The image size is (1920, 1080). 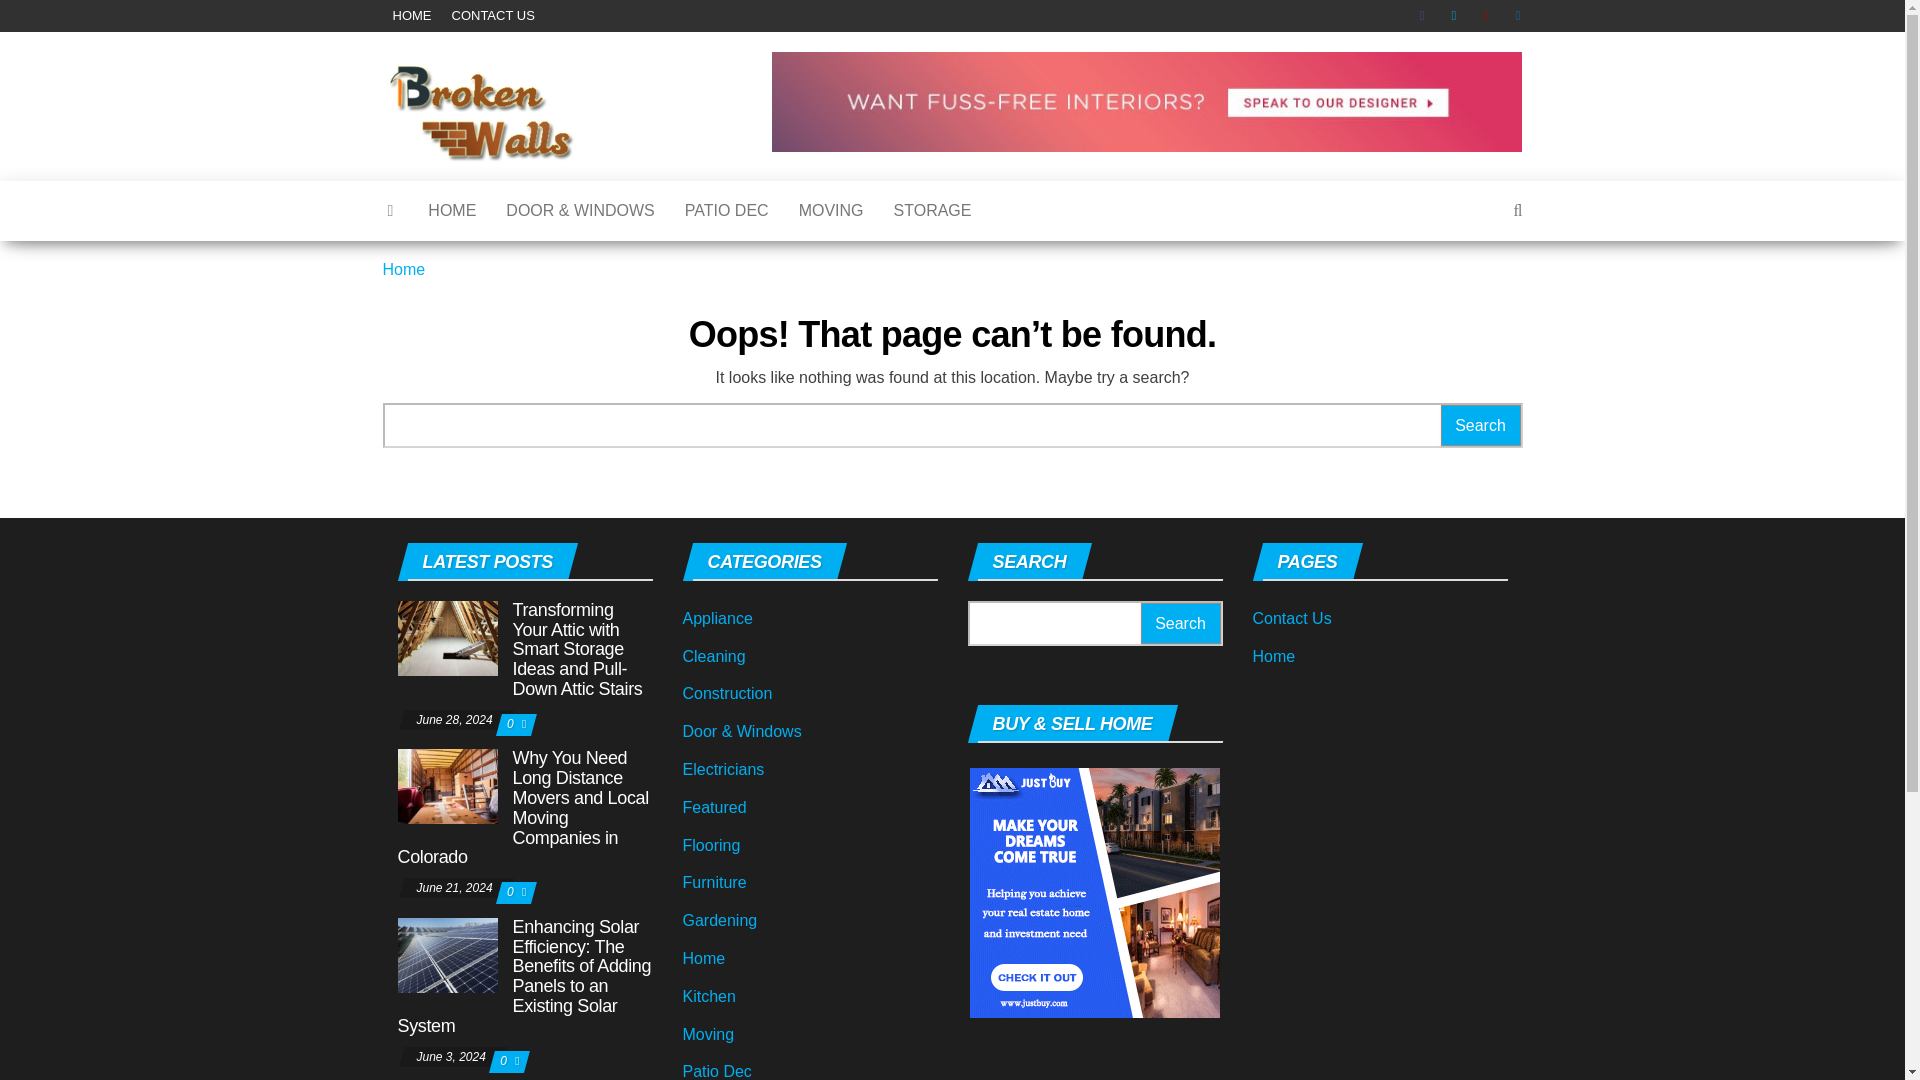 What do you see at coordinates (722, 769) in the screenshot?
I see `Electricians` at bounding box center [722, 769].